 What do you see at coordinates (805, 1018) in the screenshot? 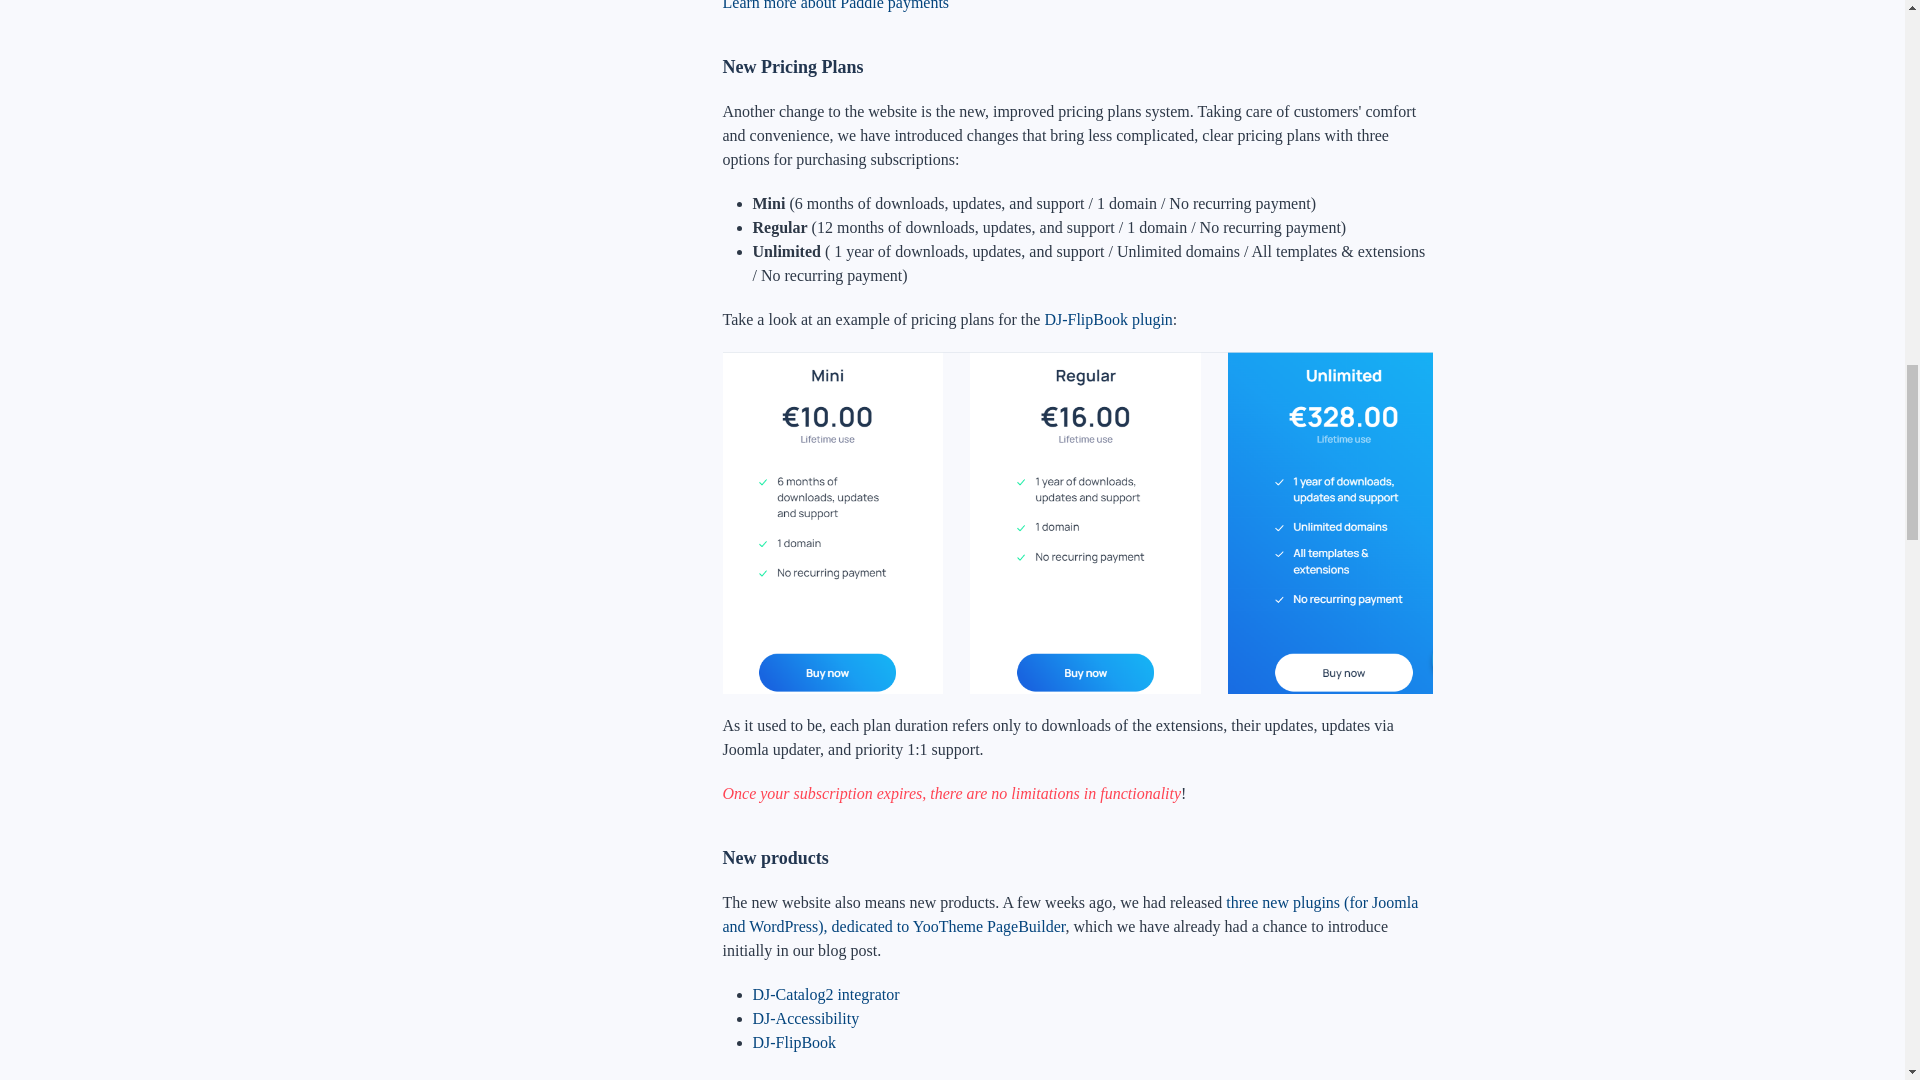
I see `DJ-Accessibility plugin` at bounding box center [805, 1018].